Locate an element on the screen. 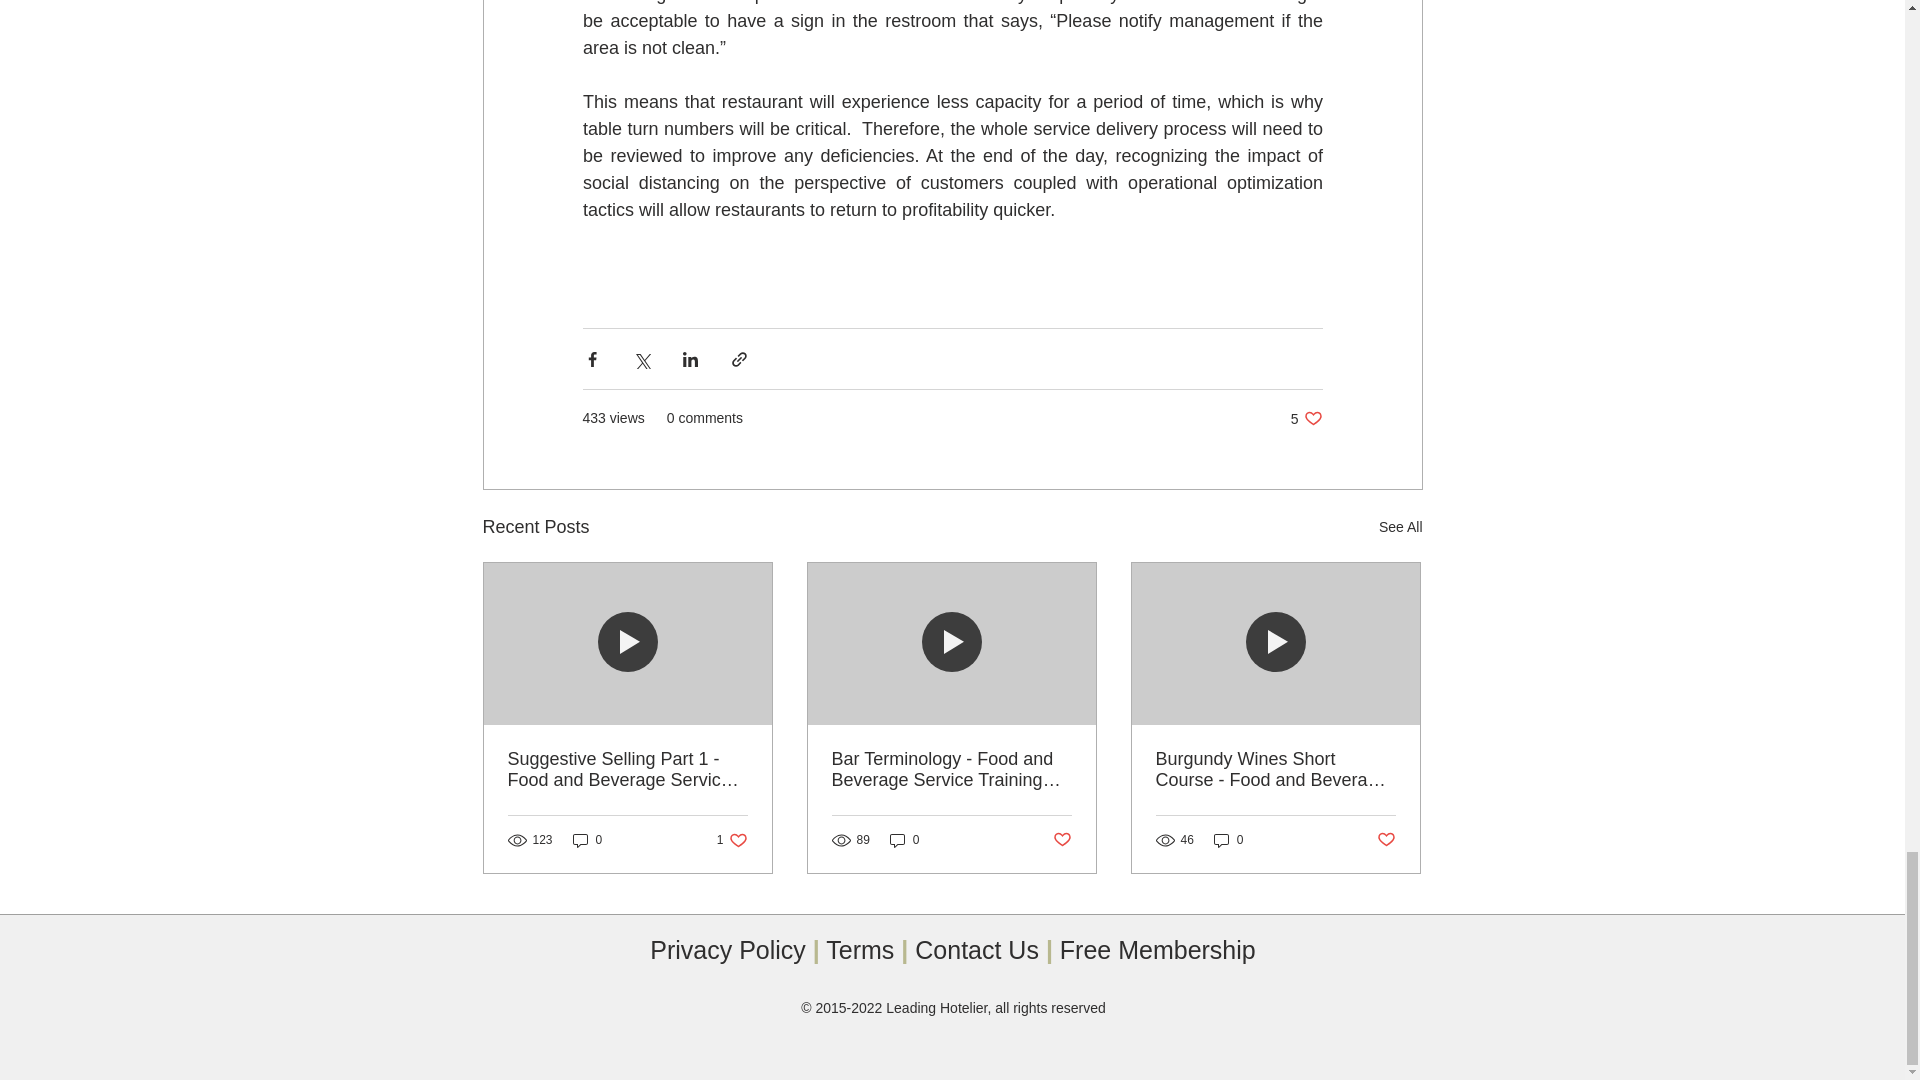  Post not marked as liked is located at coordinates (1386, 840).